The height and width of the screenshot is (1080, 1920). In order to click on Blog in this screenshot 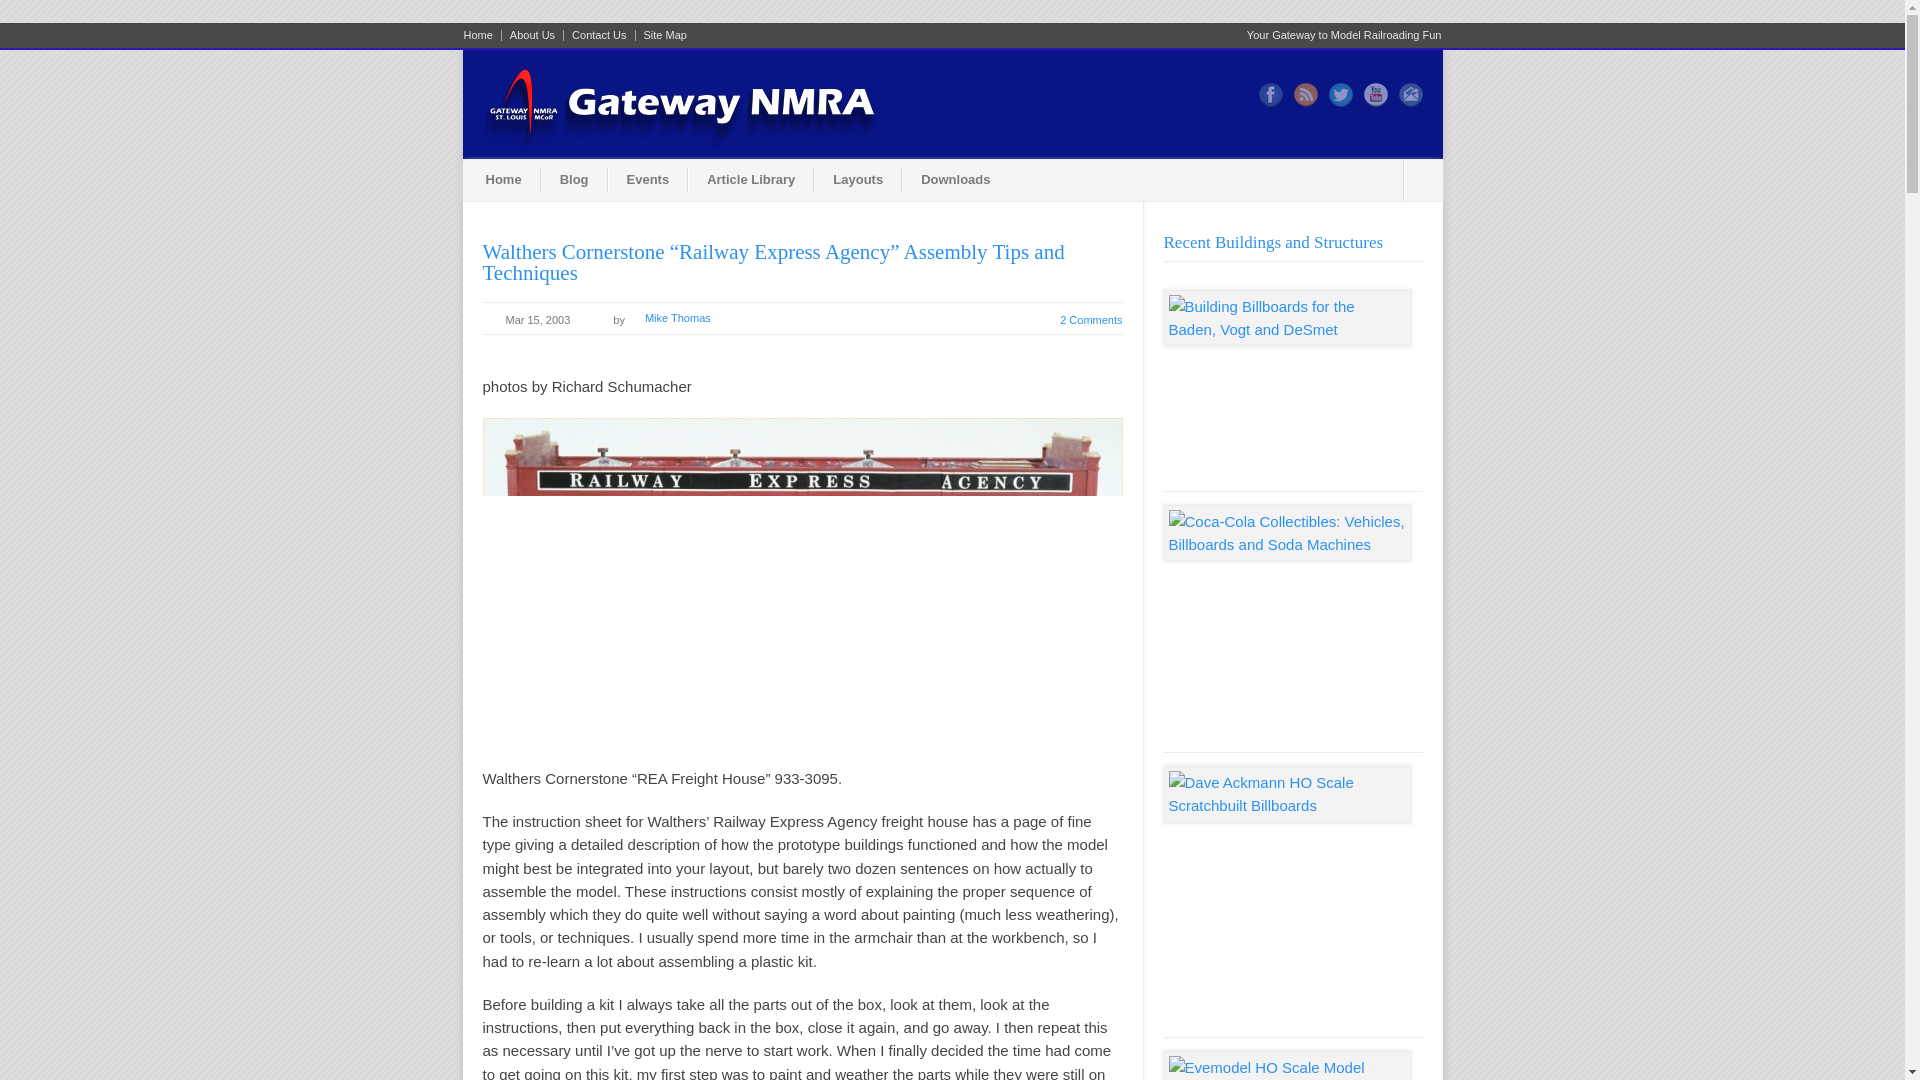, I will do `click(574, 180)`.